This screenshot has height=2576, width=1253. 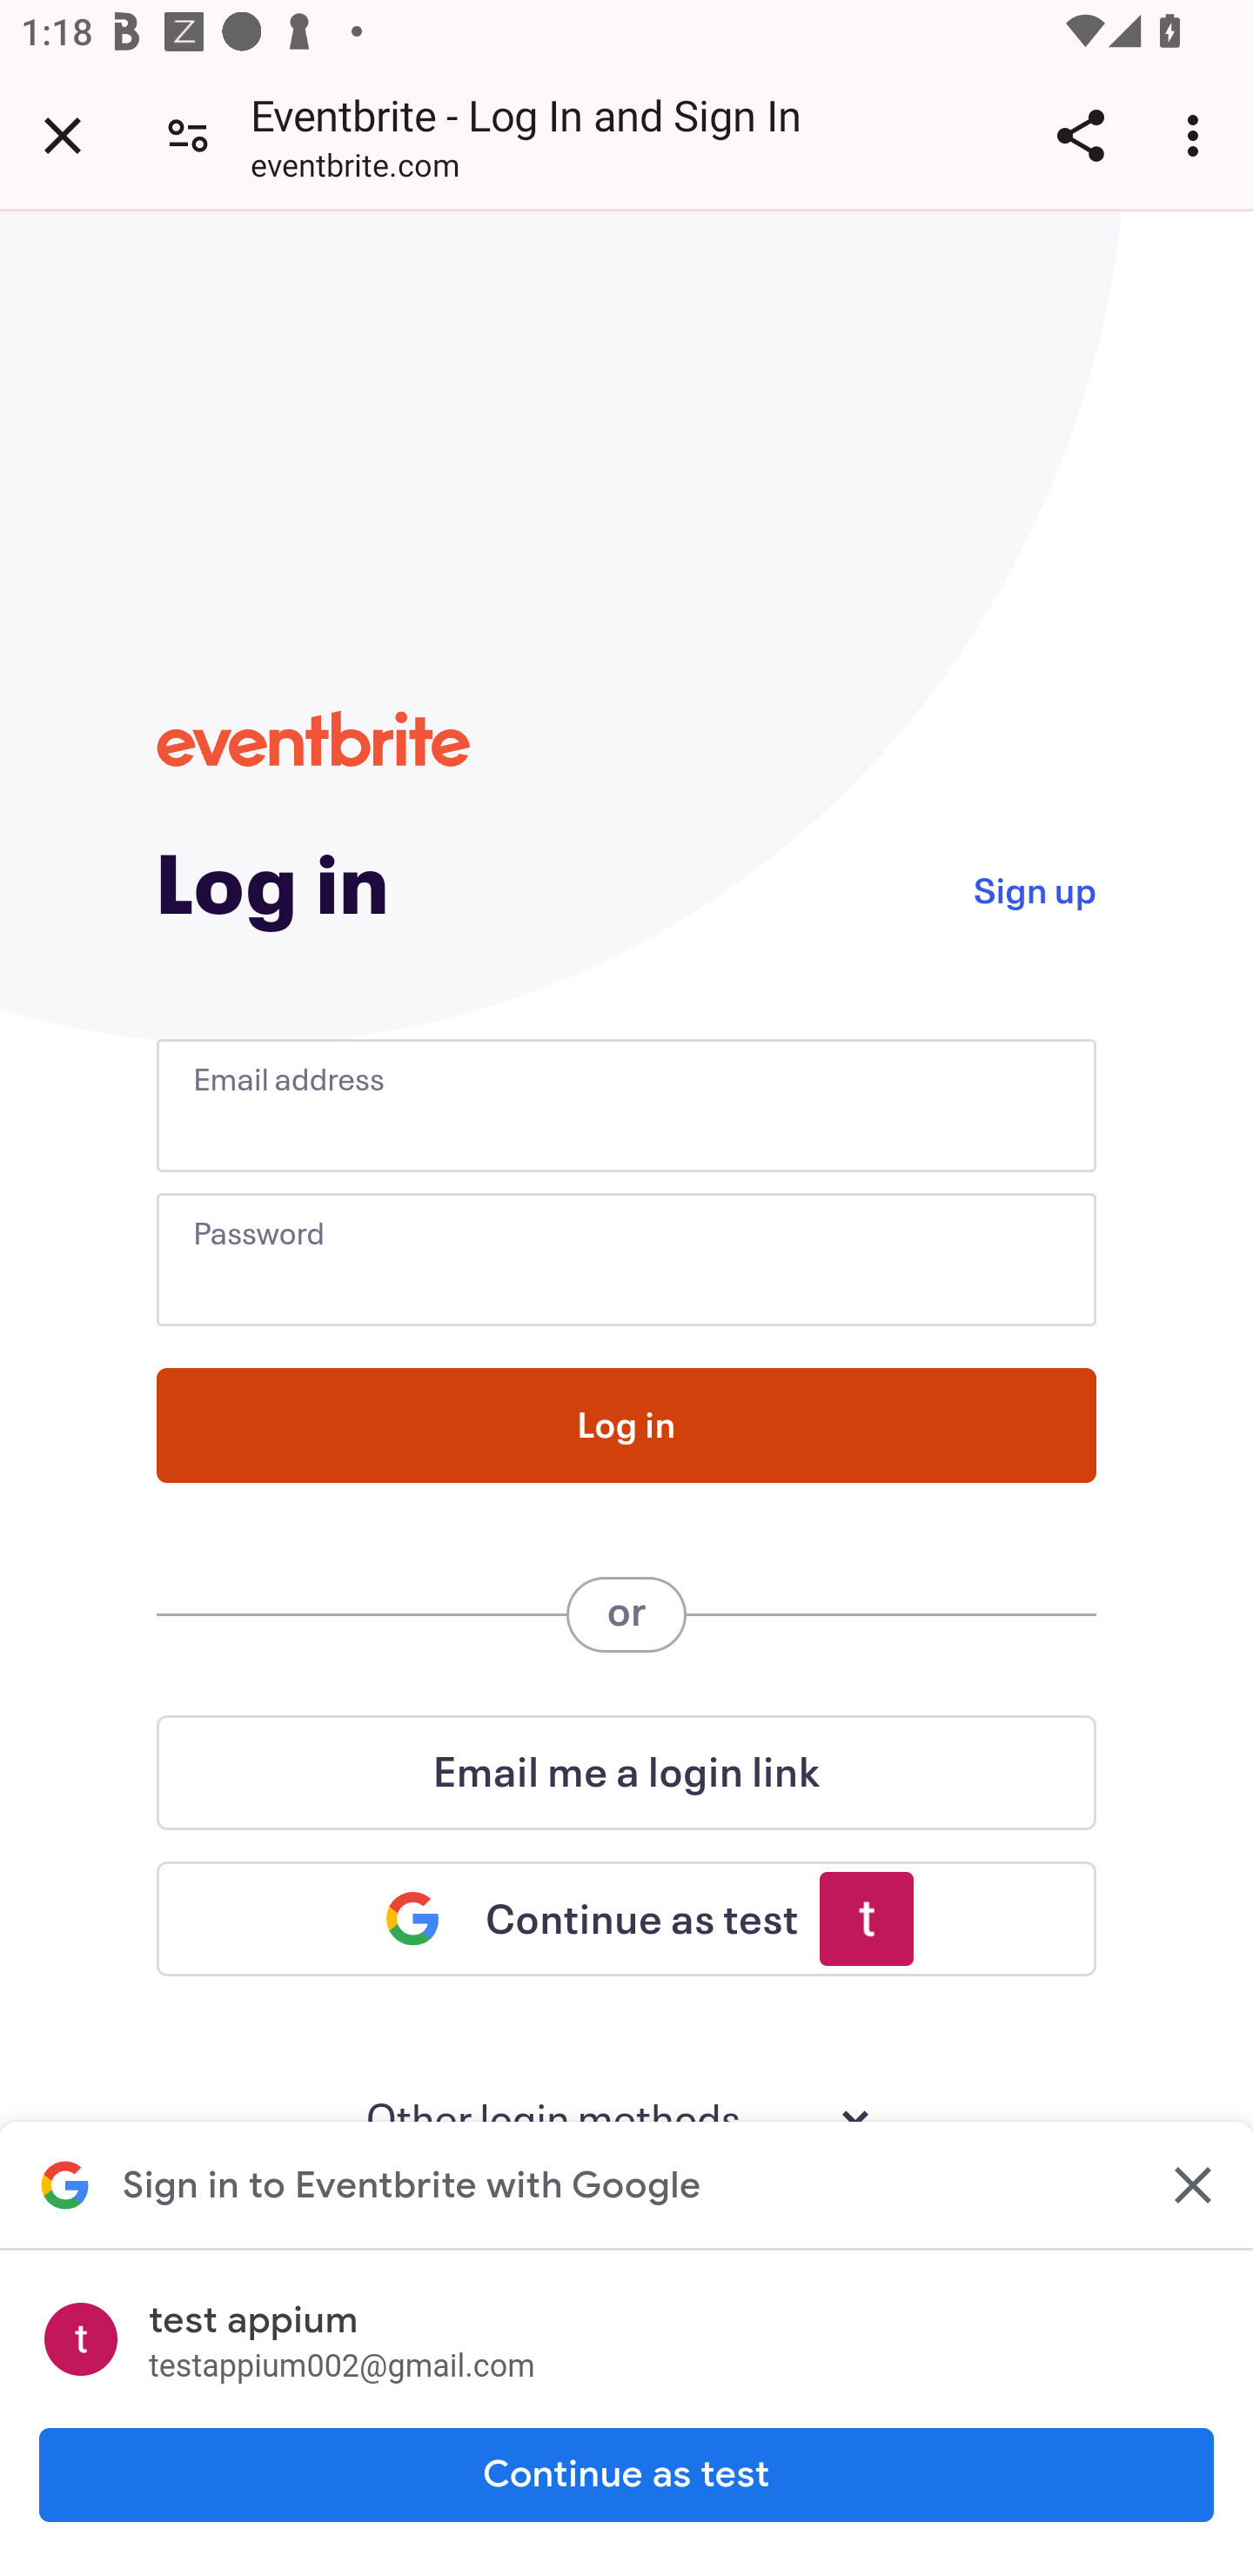 I want to click on Close, so click(x=1191, y=2184).